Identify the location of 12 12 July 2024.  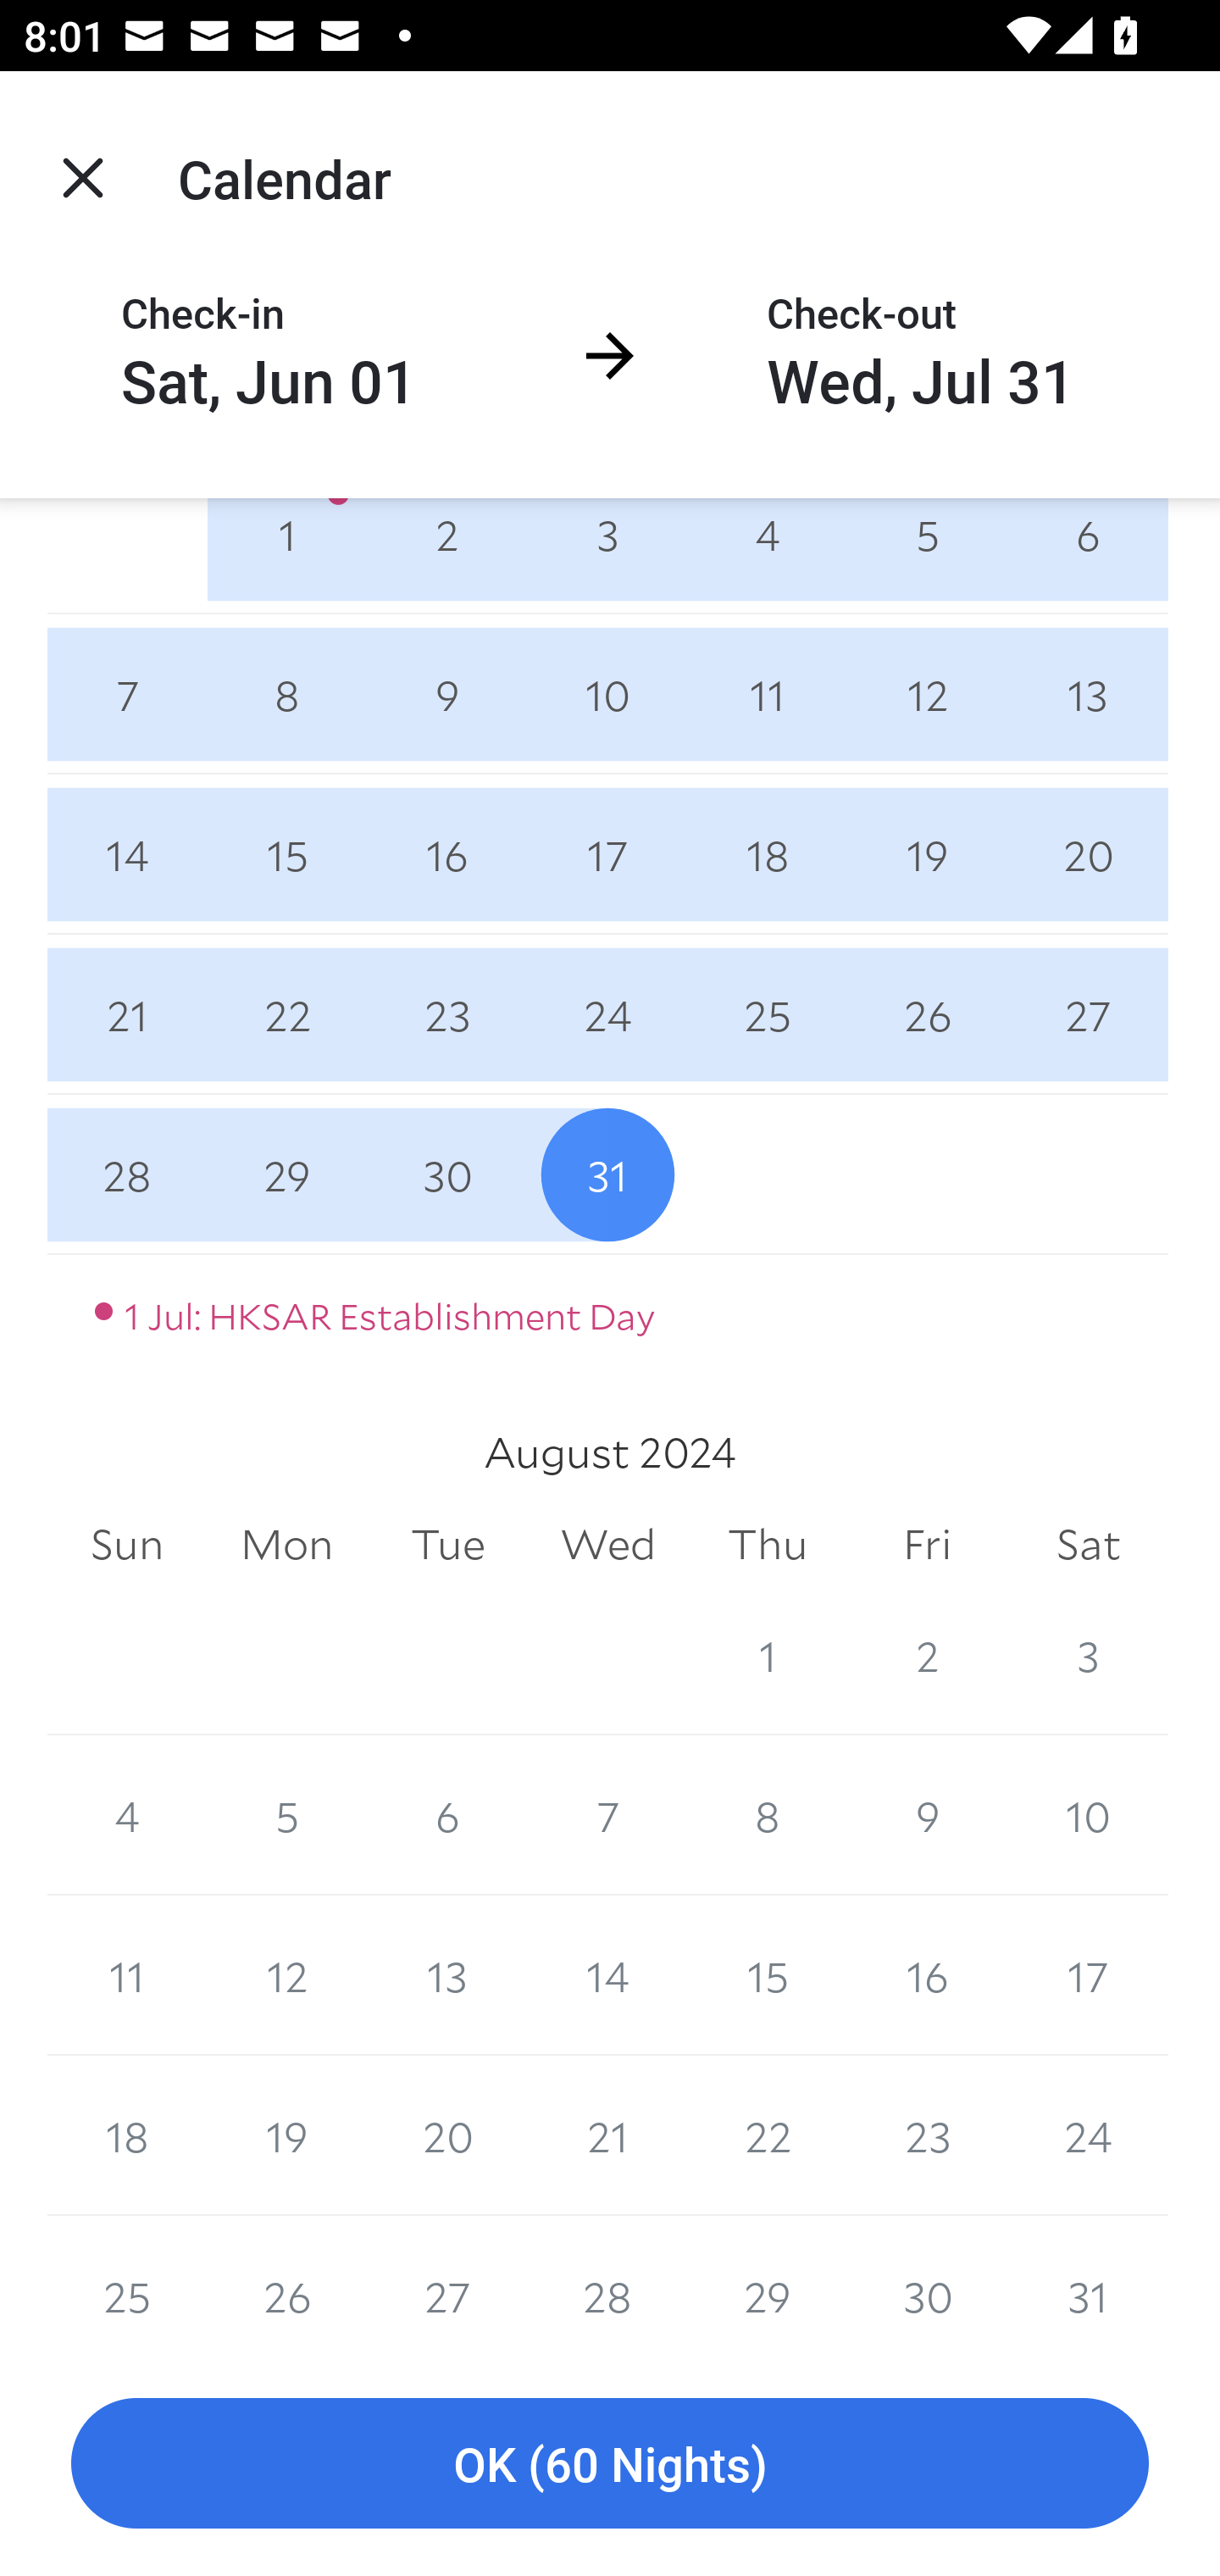
(927, 694).